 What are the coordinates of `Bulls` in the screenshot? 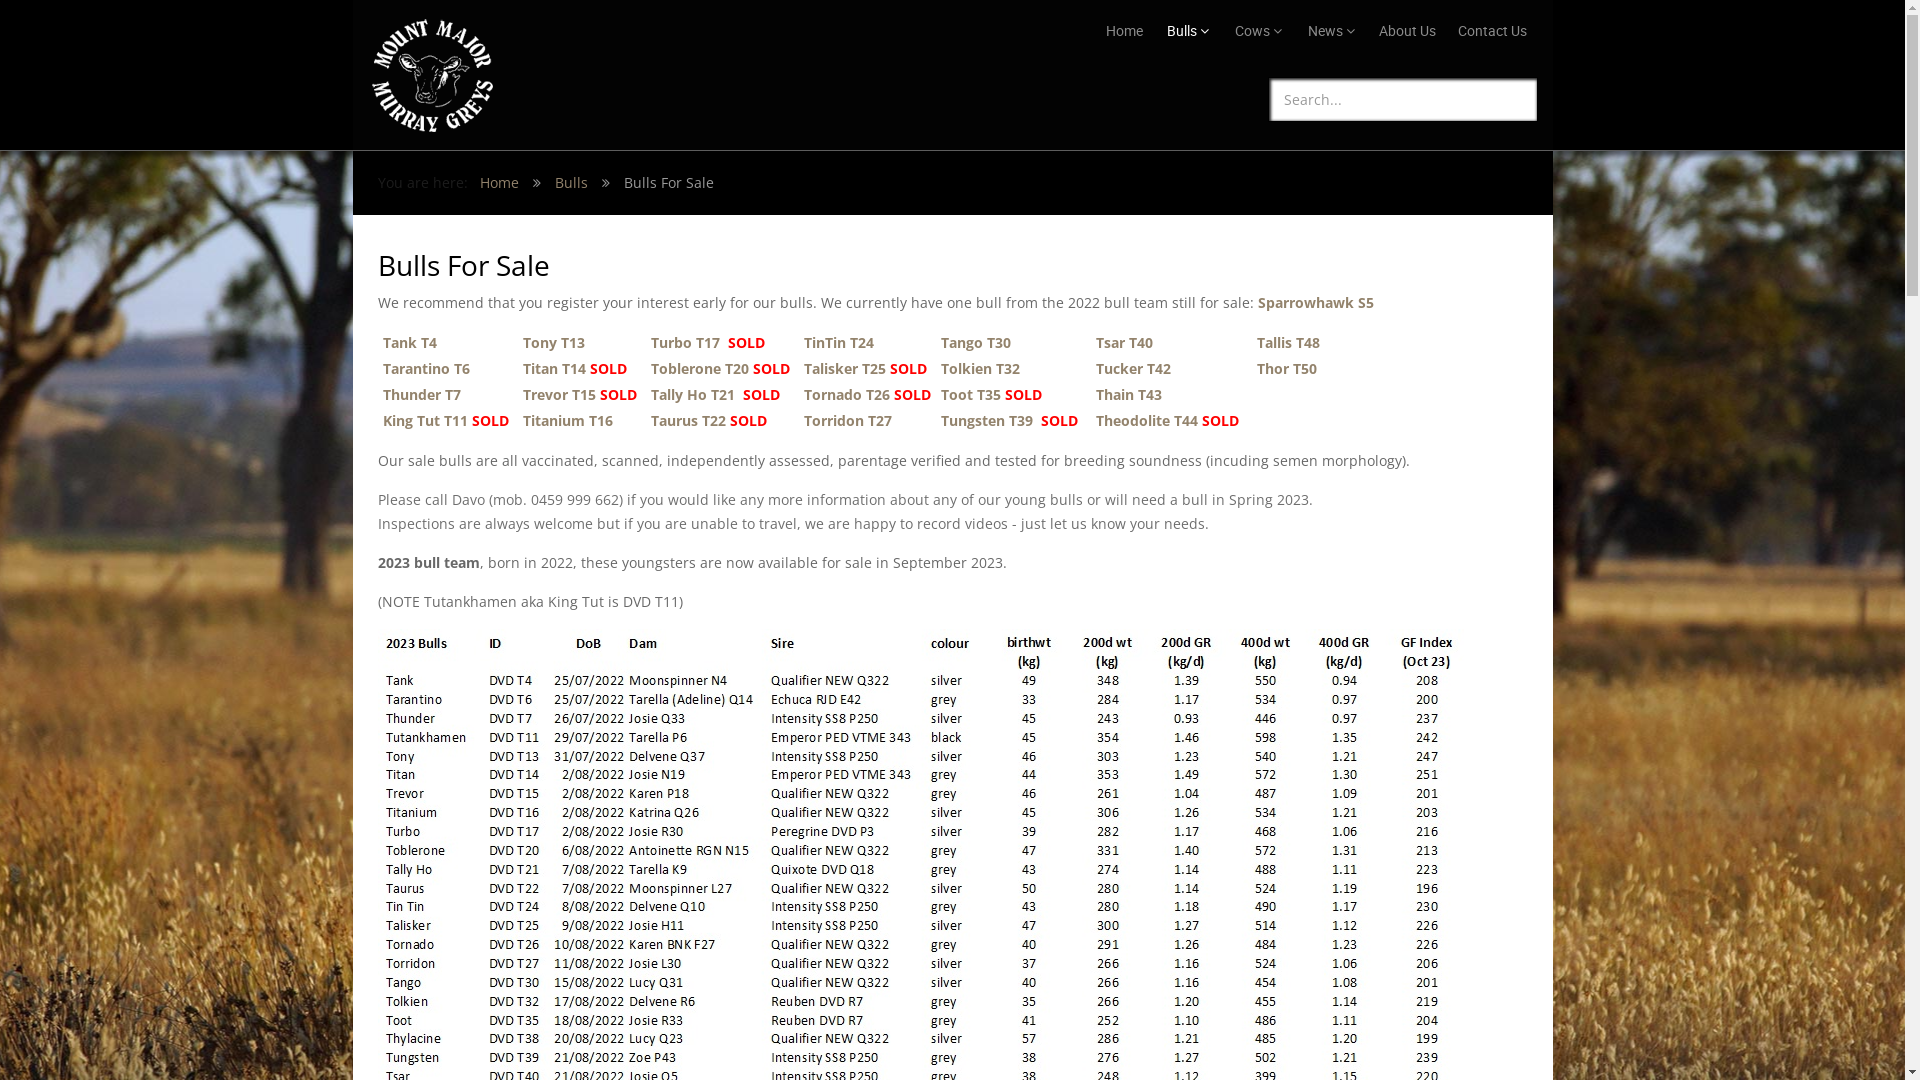 It's located at (570, 182).